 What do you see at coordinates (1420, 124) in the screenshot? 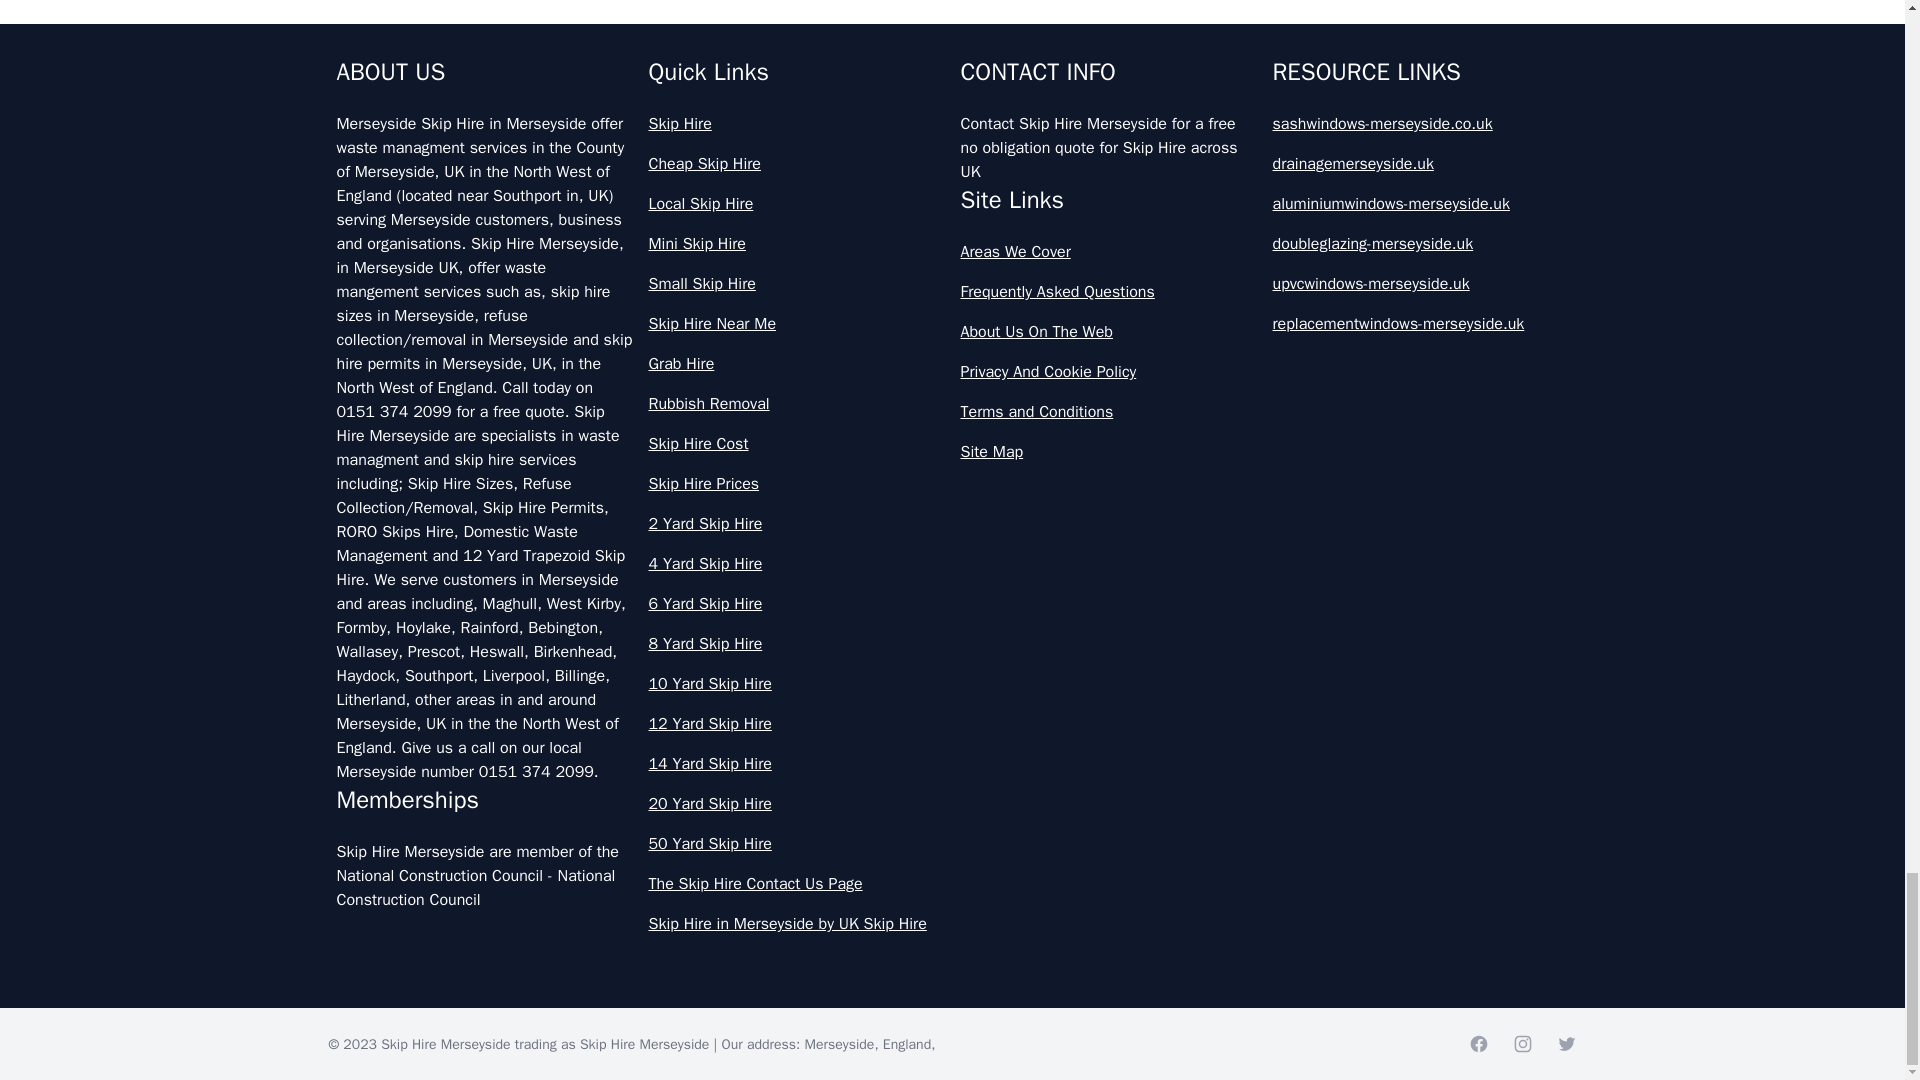
I see `sashwindows-merseyside.co.uk` at bounding box center [1420, 124].